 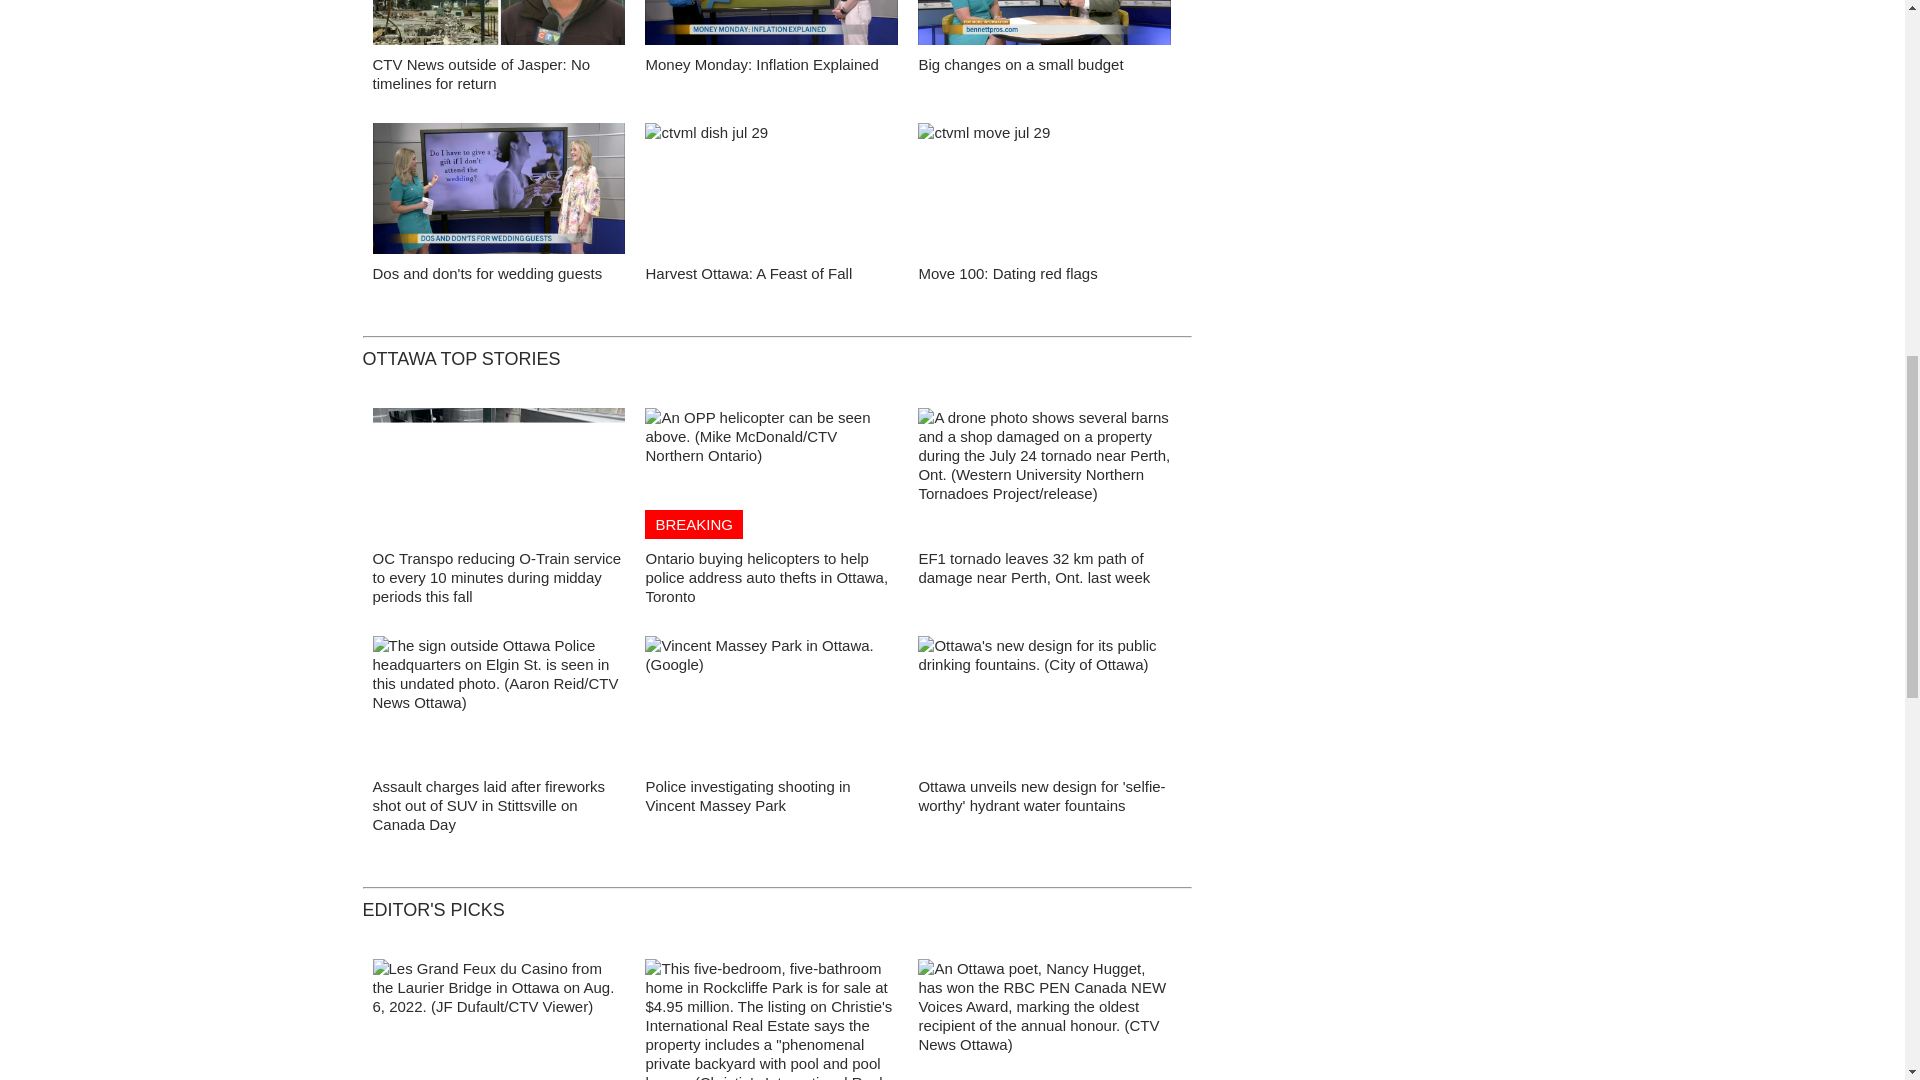 What do you see at coordinates (487, 272) in the screenshot?
I see `Dos and don'ts for wedding guests` at bounding box center [487, 272].